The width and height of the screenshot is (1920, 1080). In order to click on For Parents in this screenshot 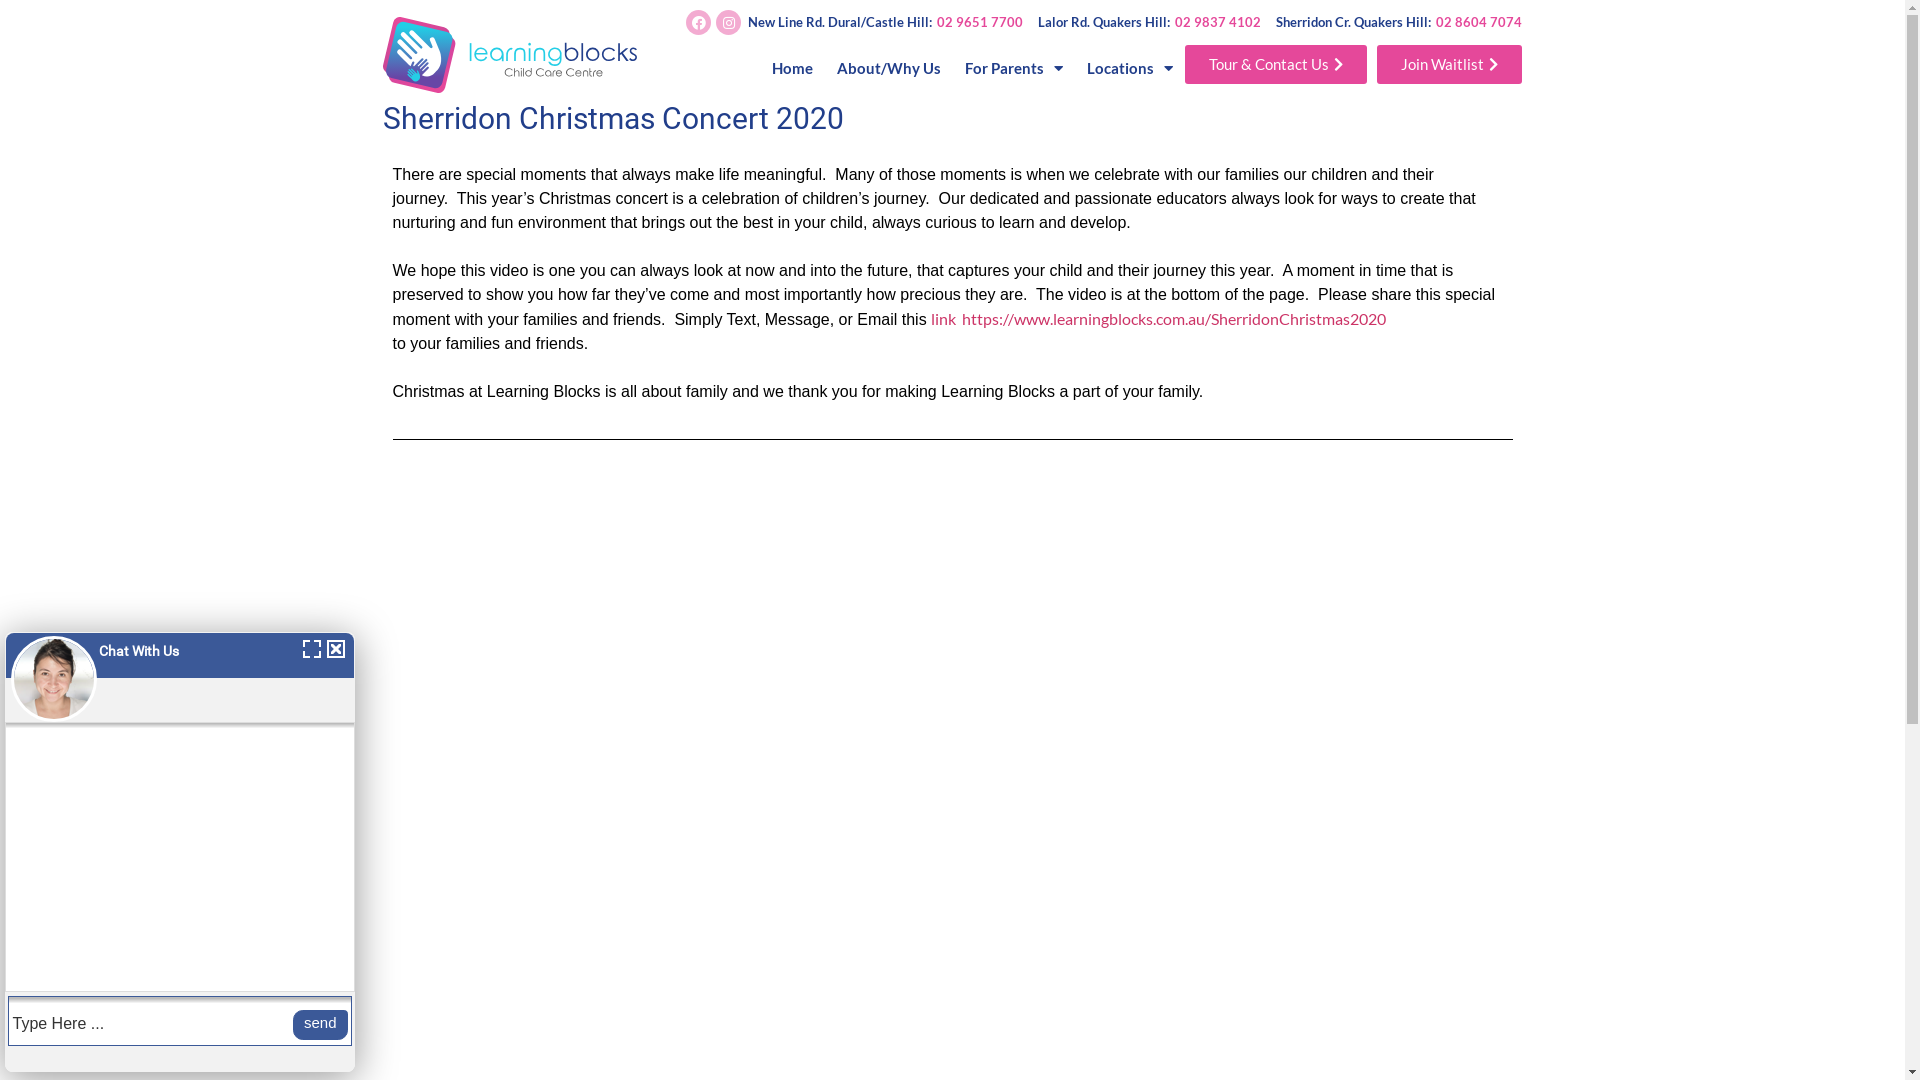, I will do `click(1014, 68)`.